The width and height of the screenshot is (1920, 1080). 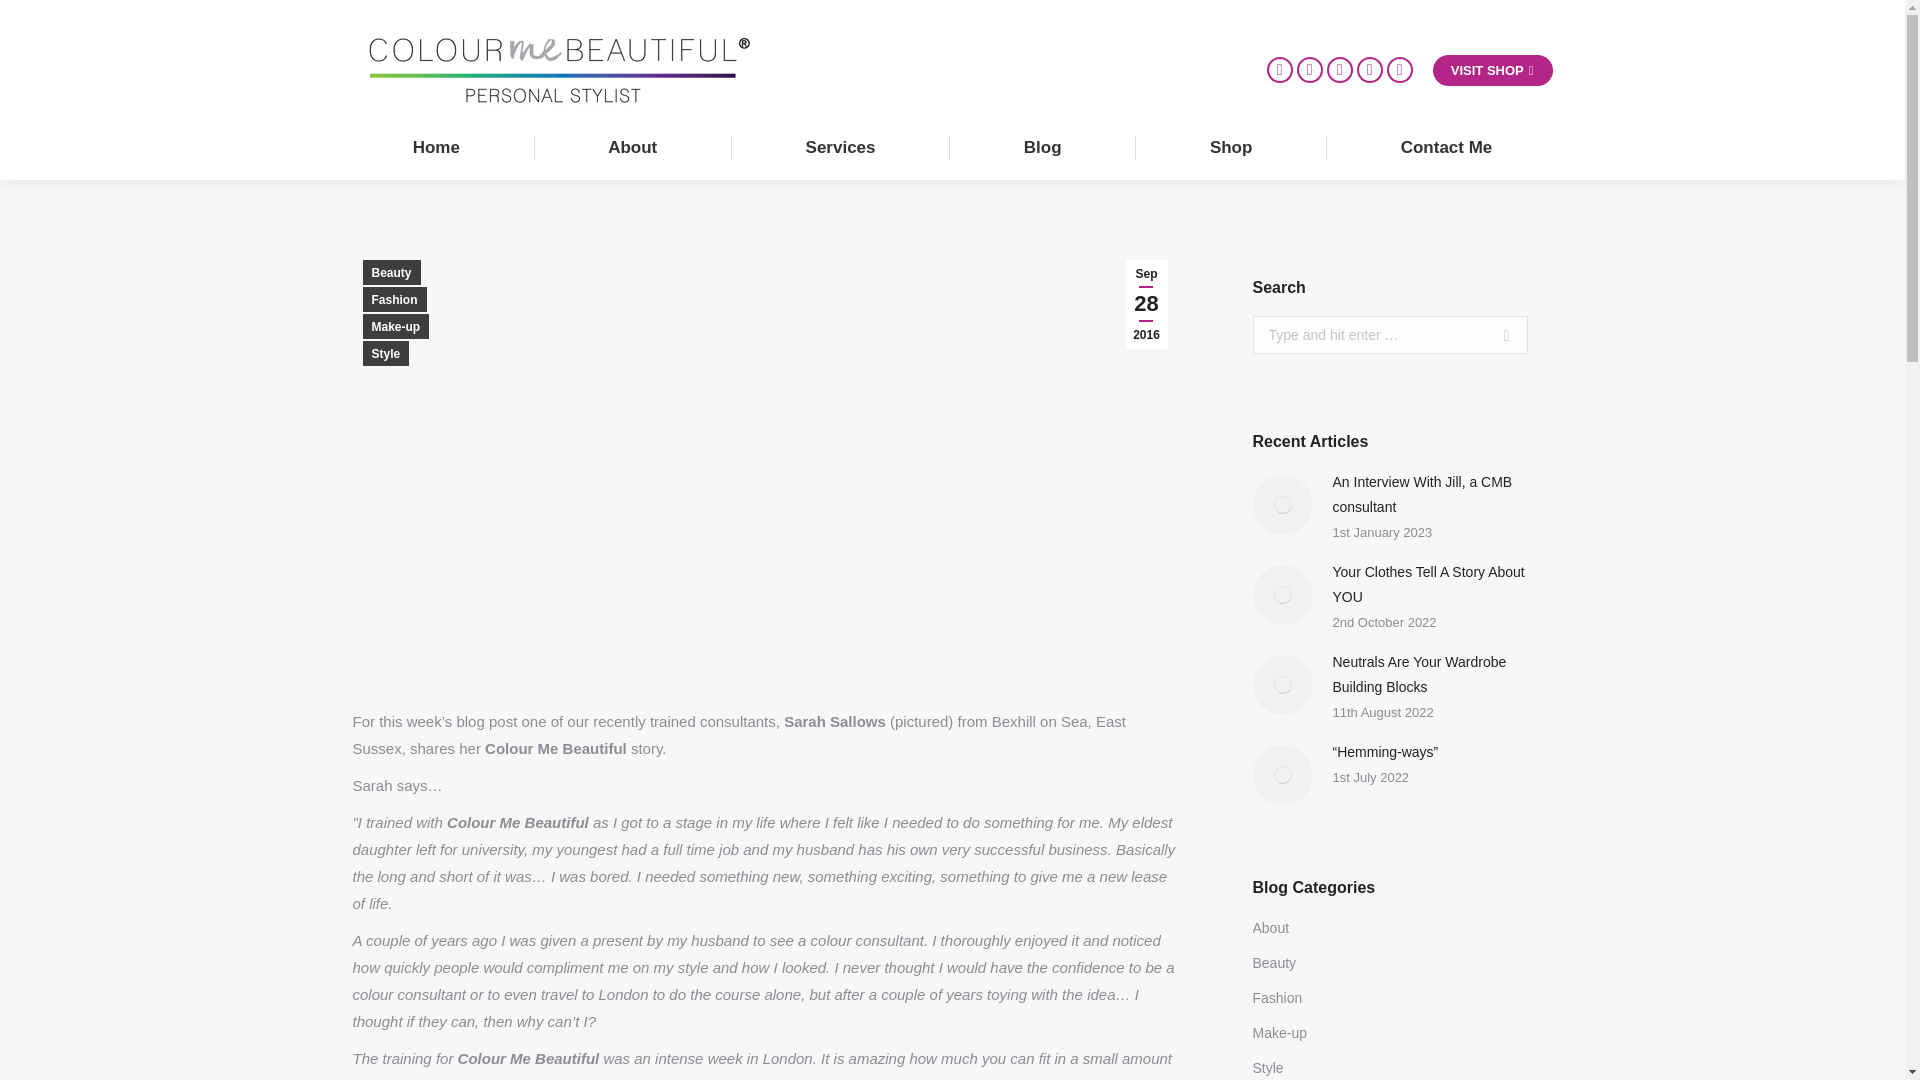 I want to click on Pinterest, so click(x=1310, y=70).